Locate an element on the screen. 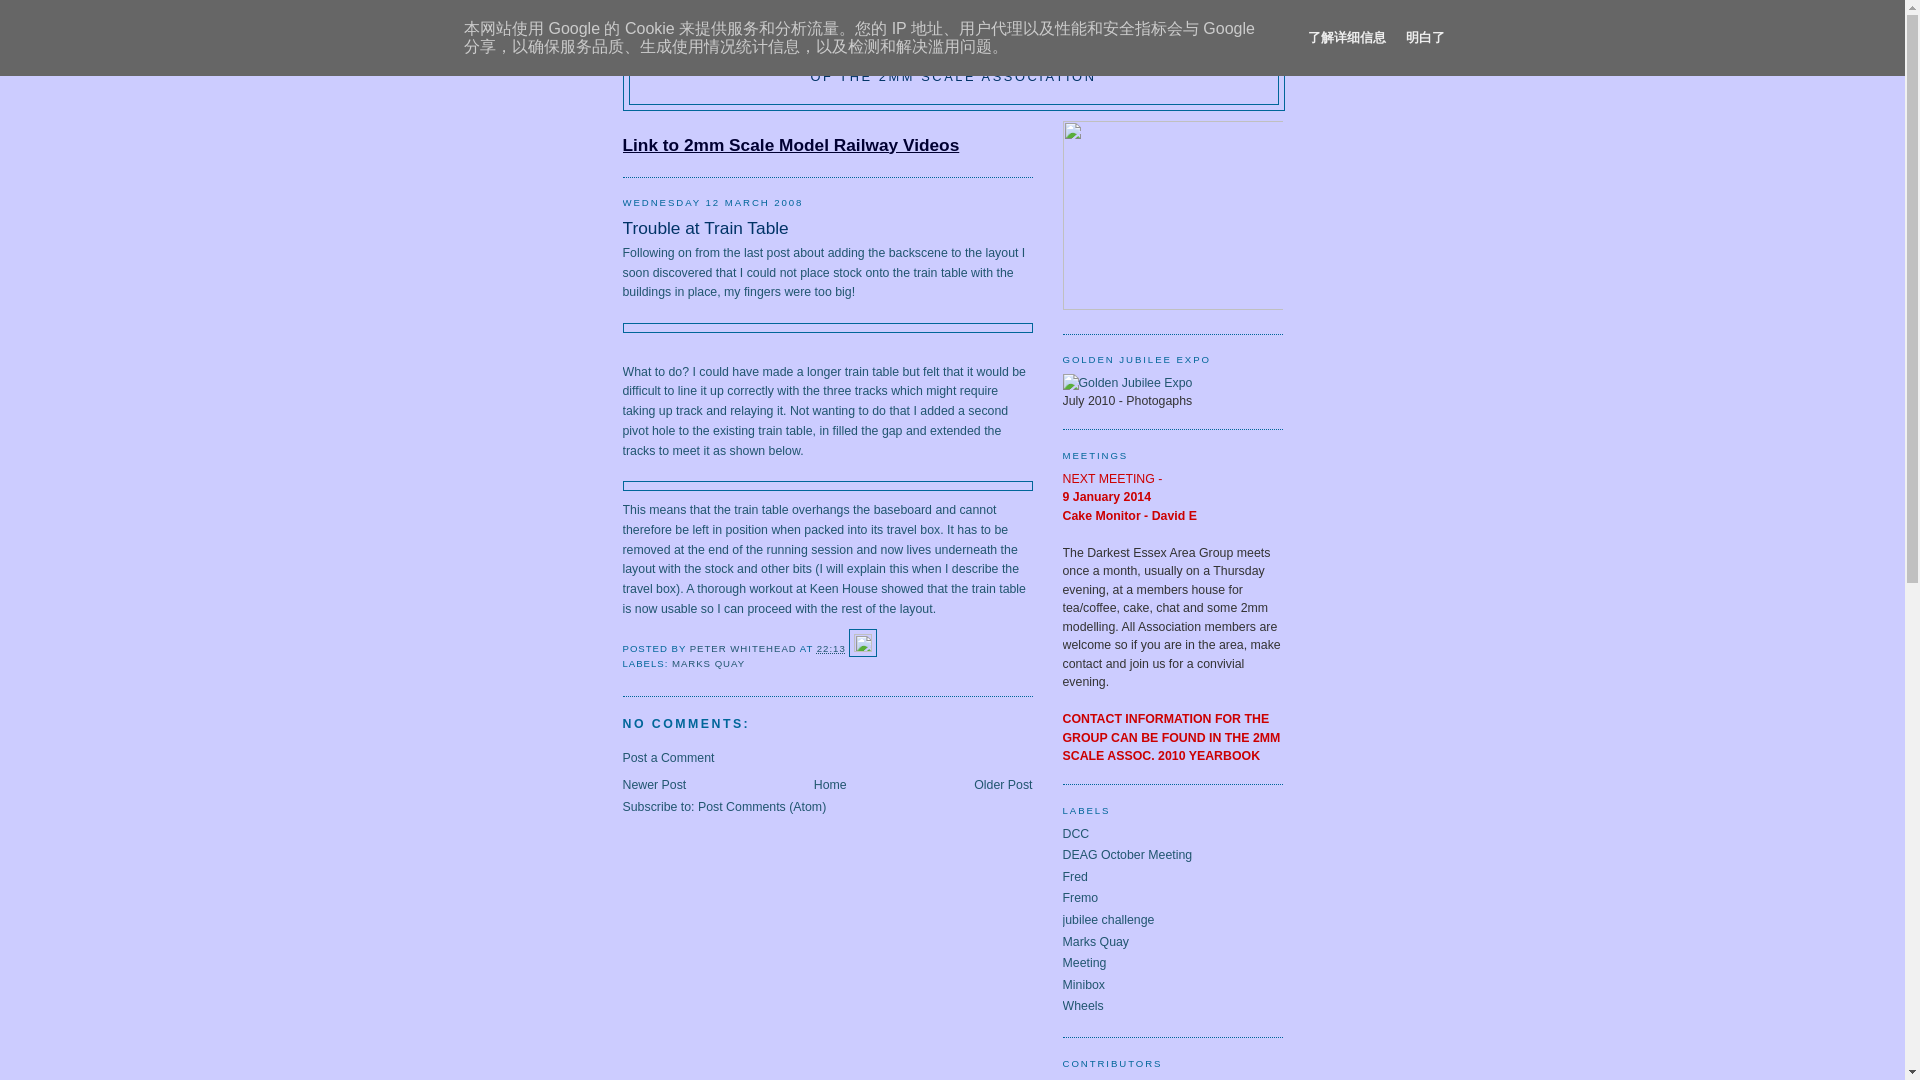 The height and width of the screenshot is (1080, 1920). Marks Quay is located at coordinates (1094, 942).